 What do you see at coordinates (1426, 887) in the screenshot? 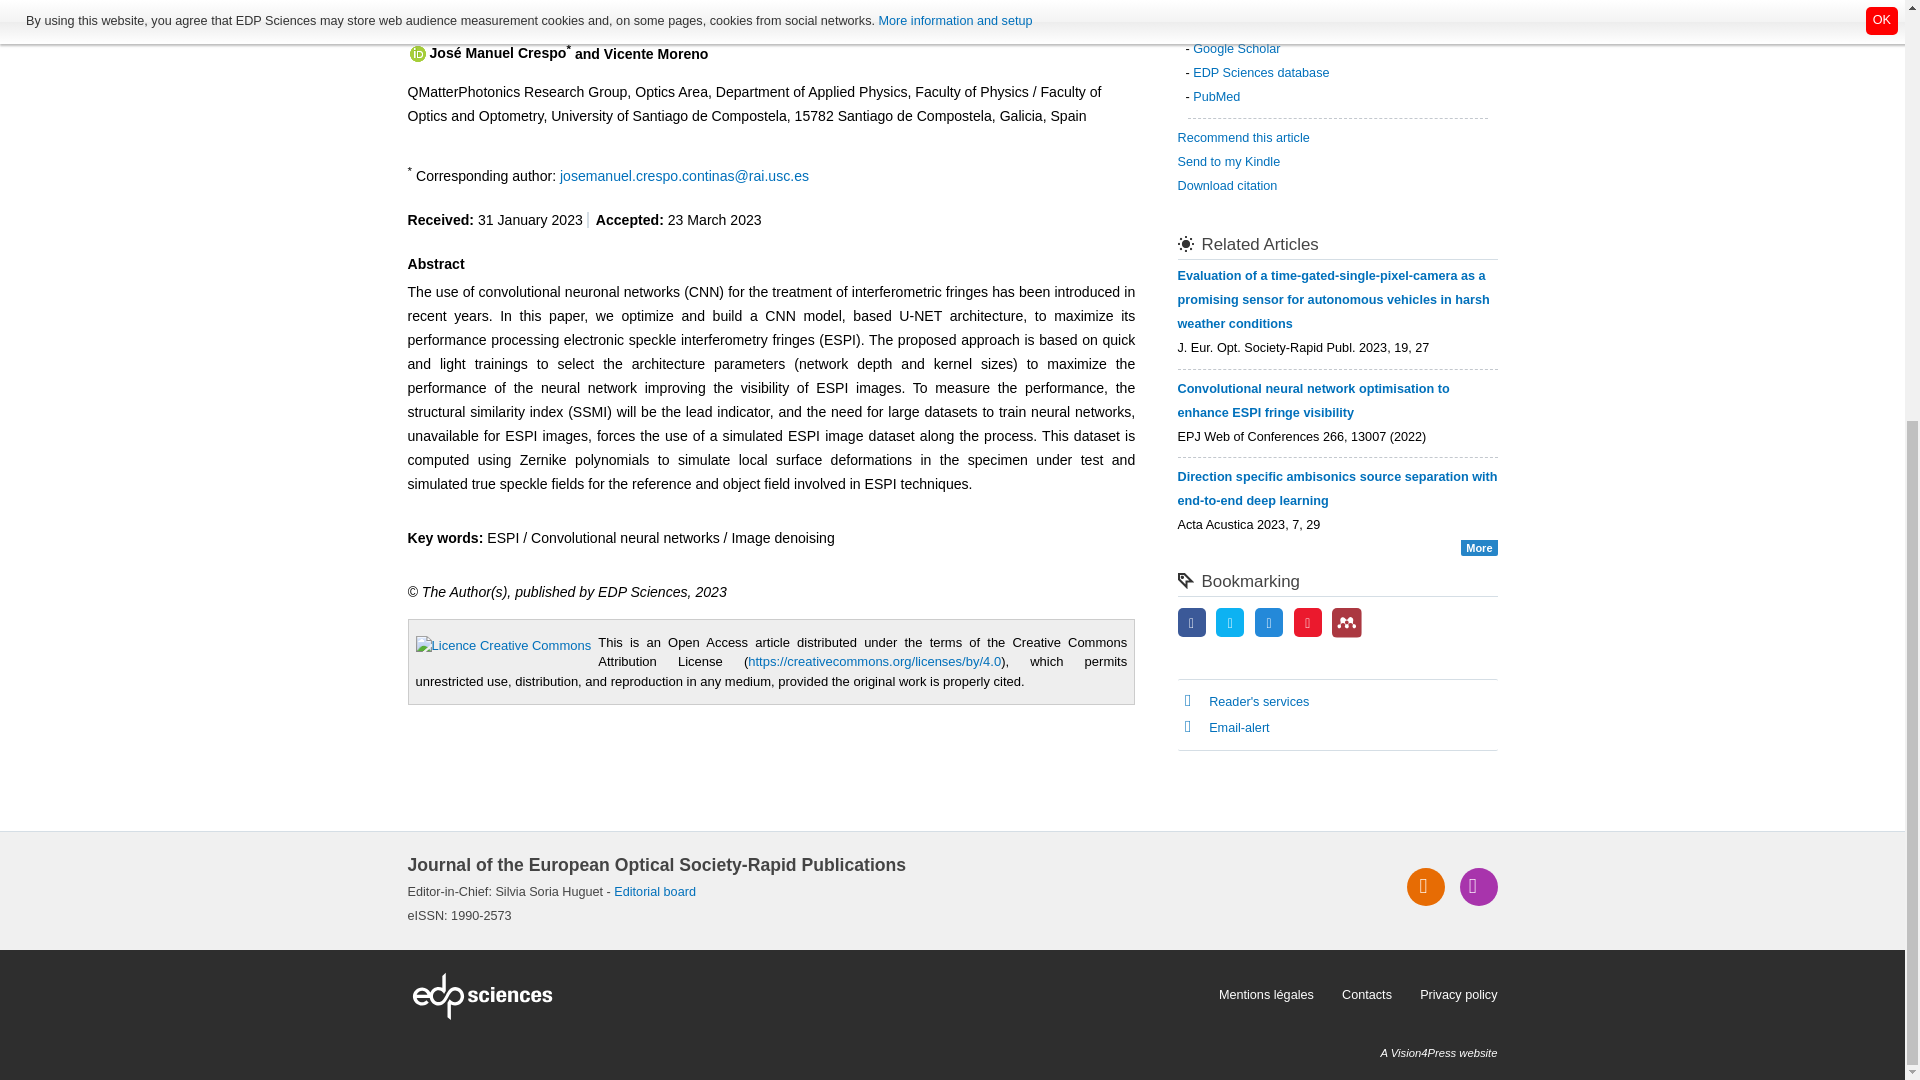
I see `Access our RSS feeds` at bounding box center [1426, 887].